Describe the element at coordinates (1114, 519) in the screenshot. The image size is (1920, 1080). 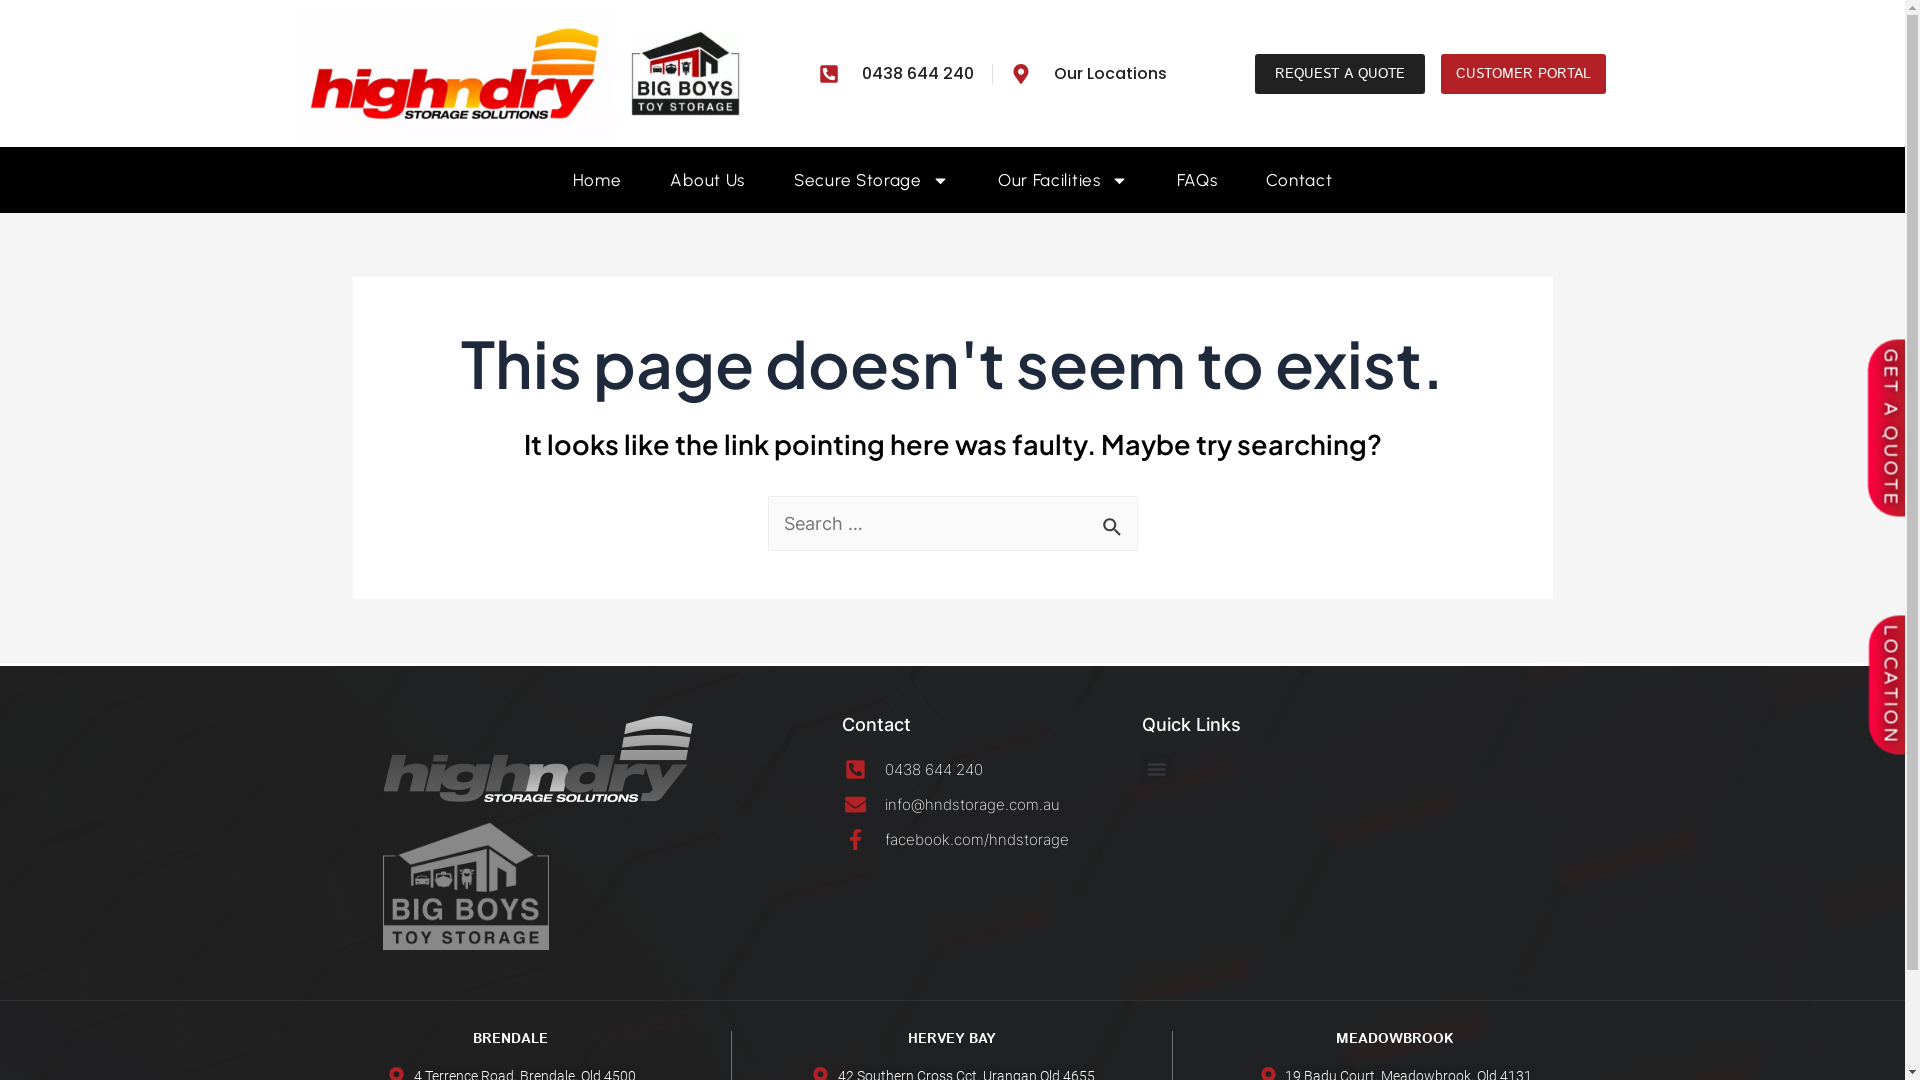
I see `Search` at that location.